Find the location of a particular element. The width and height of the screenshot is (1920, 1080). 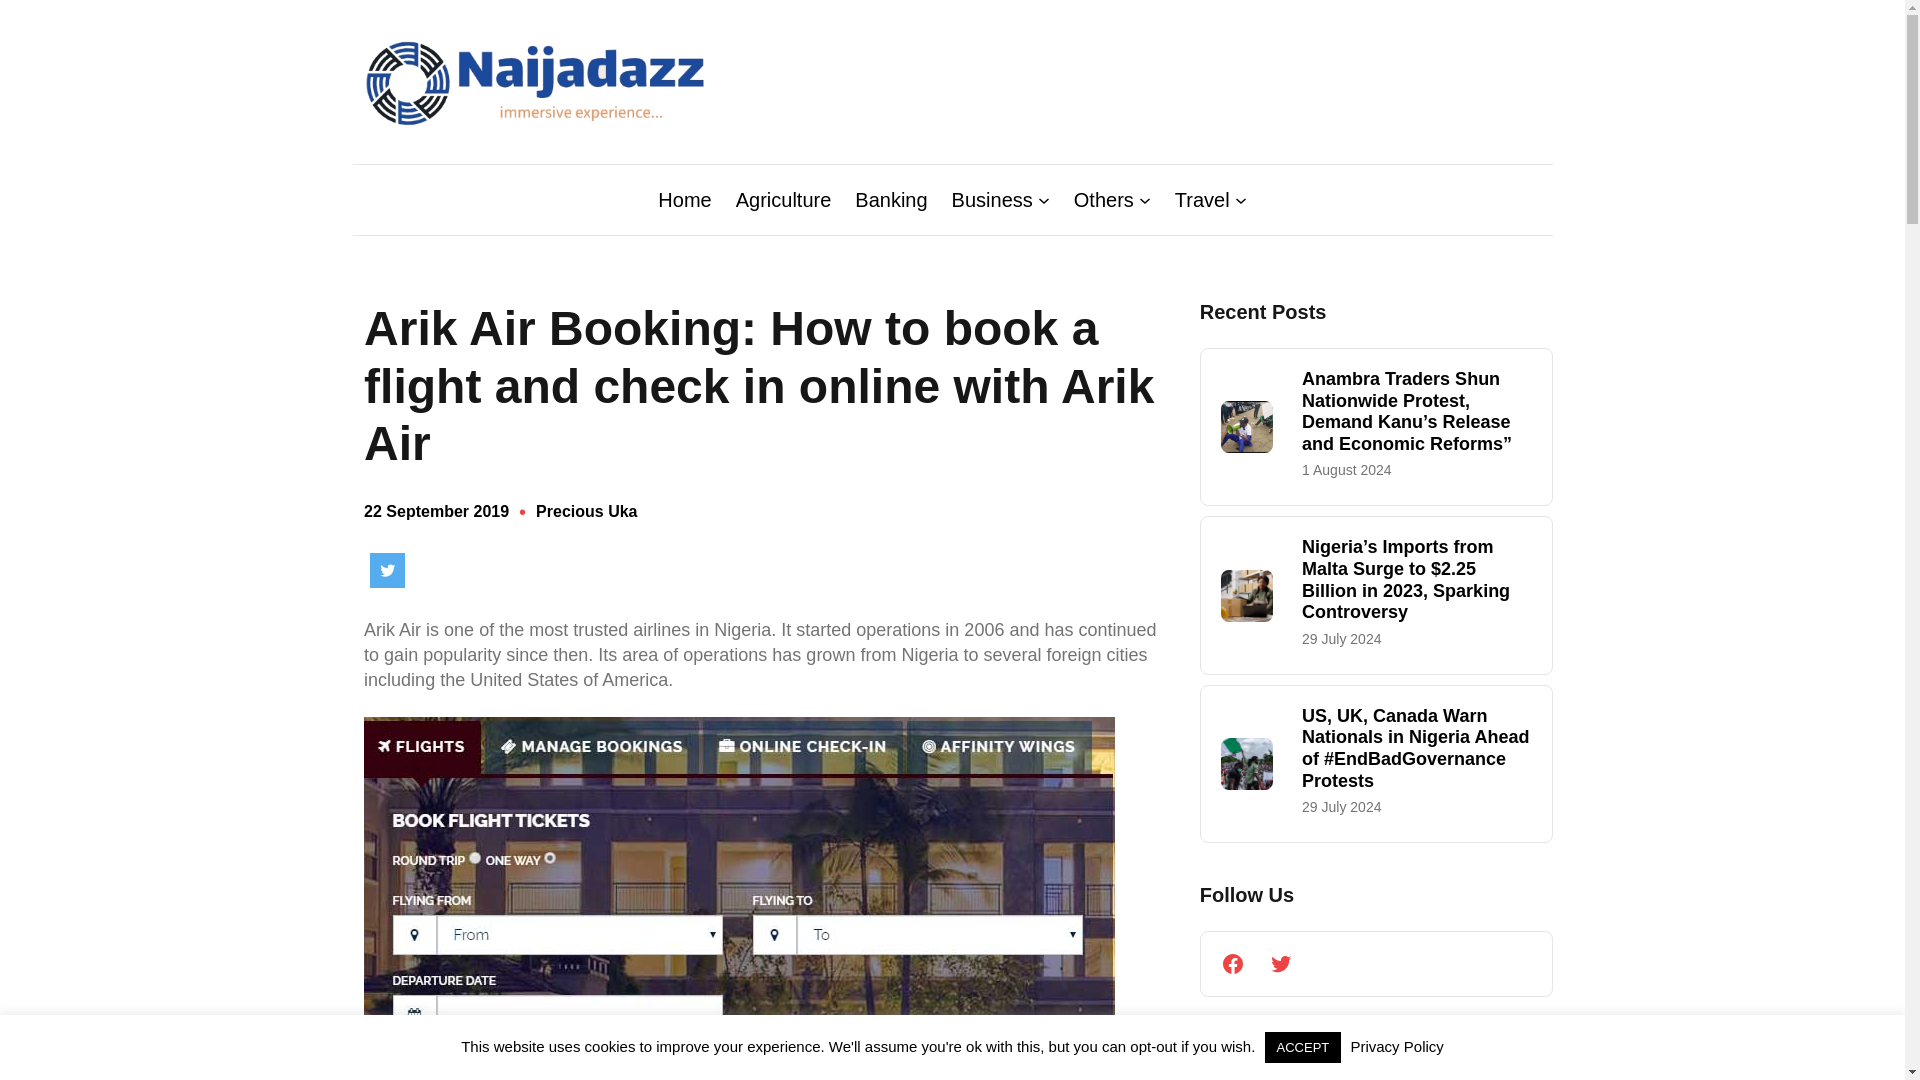

Precious Uka is located at coordinates (586, 511).